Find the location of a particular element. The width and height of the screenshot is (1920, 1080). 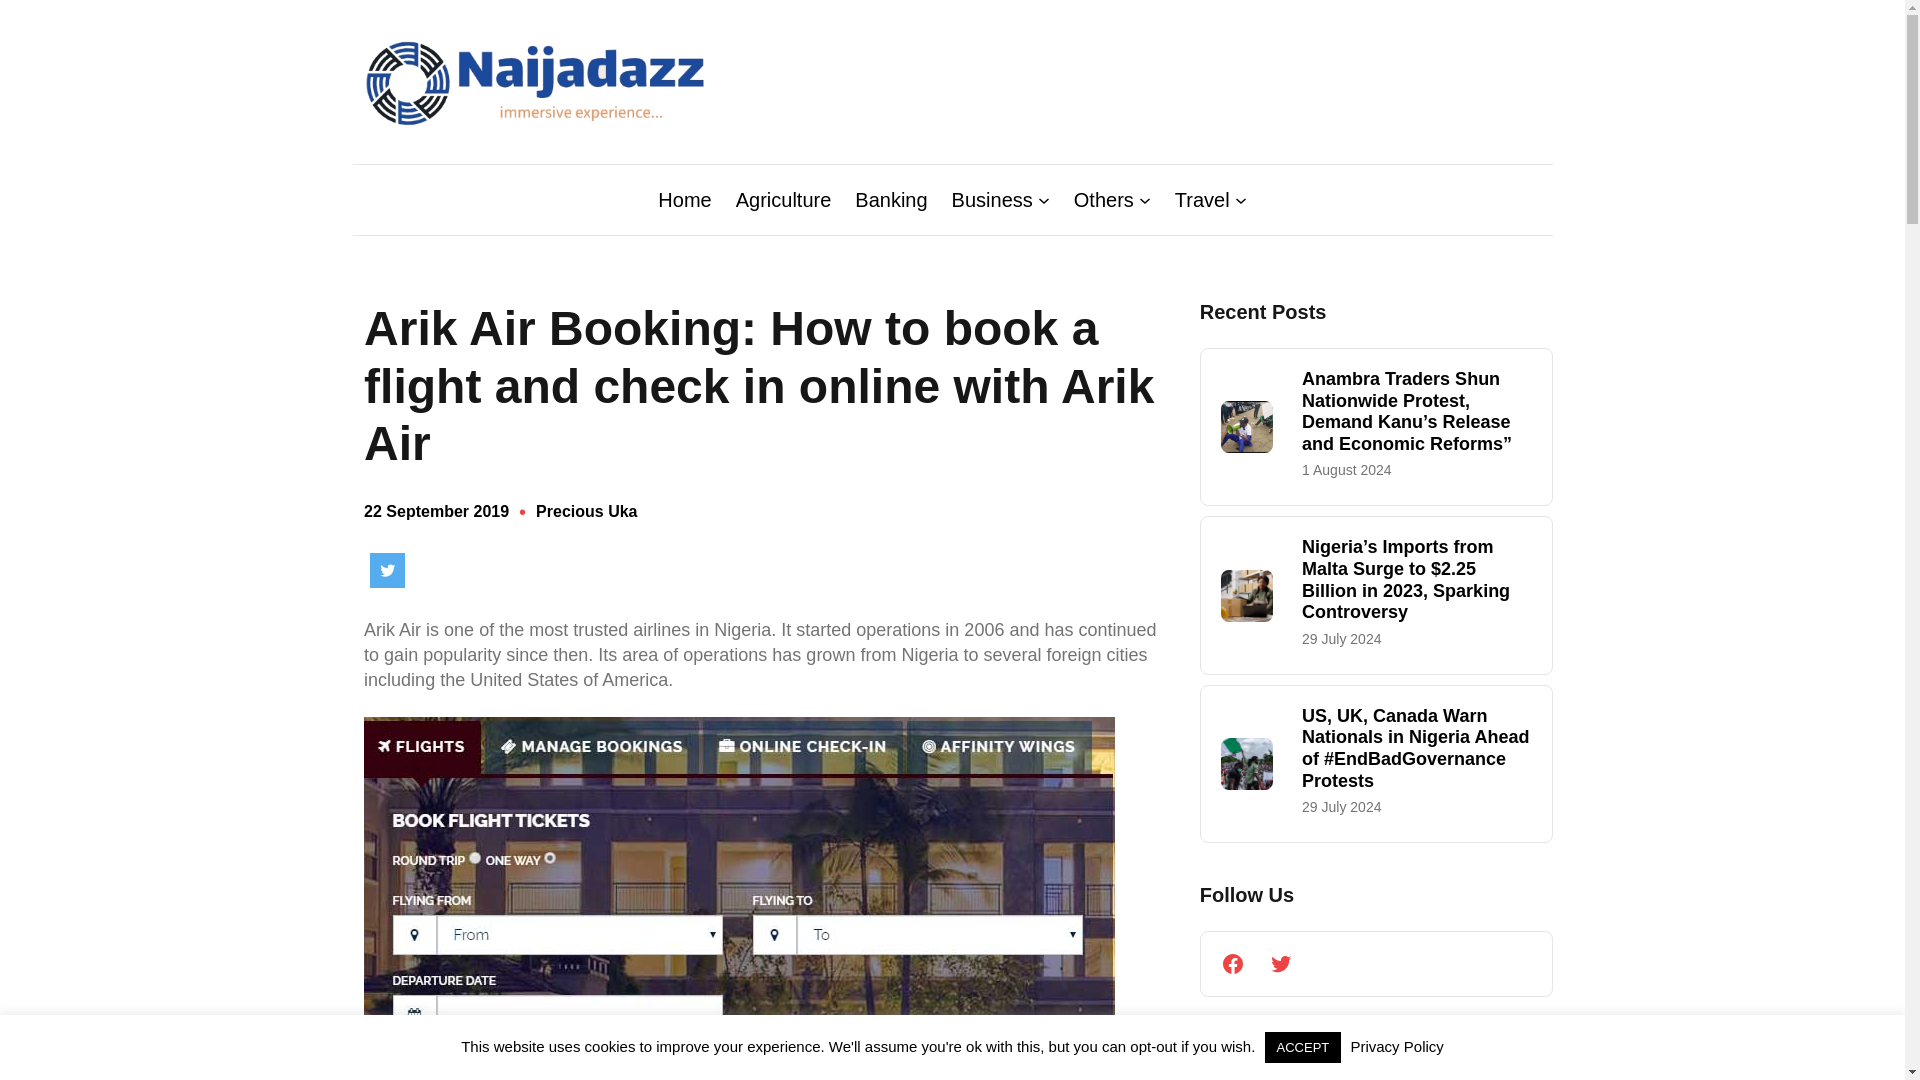

Precious Uka is located at coordinates (586, 511).